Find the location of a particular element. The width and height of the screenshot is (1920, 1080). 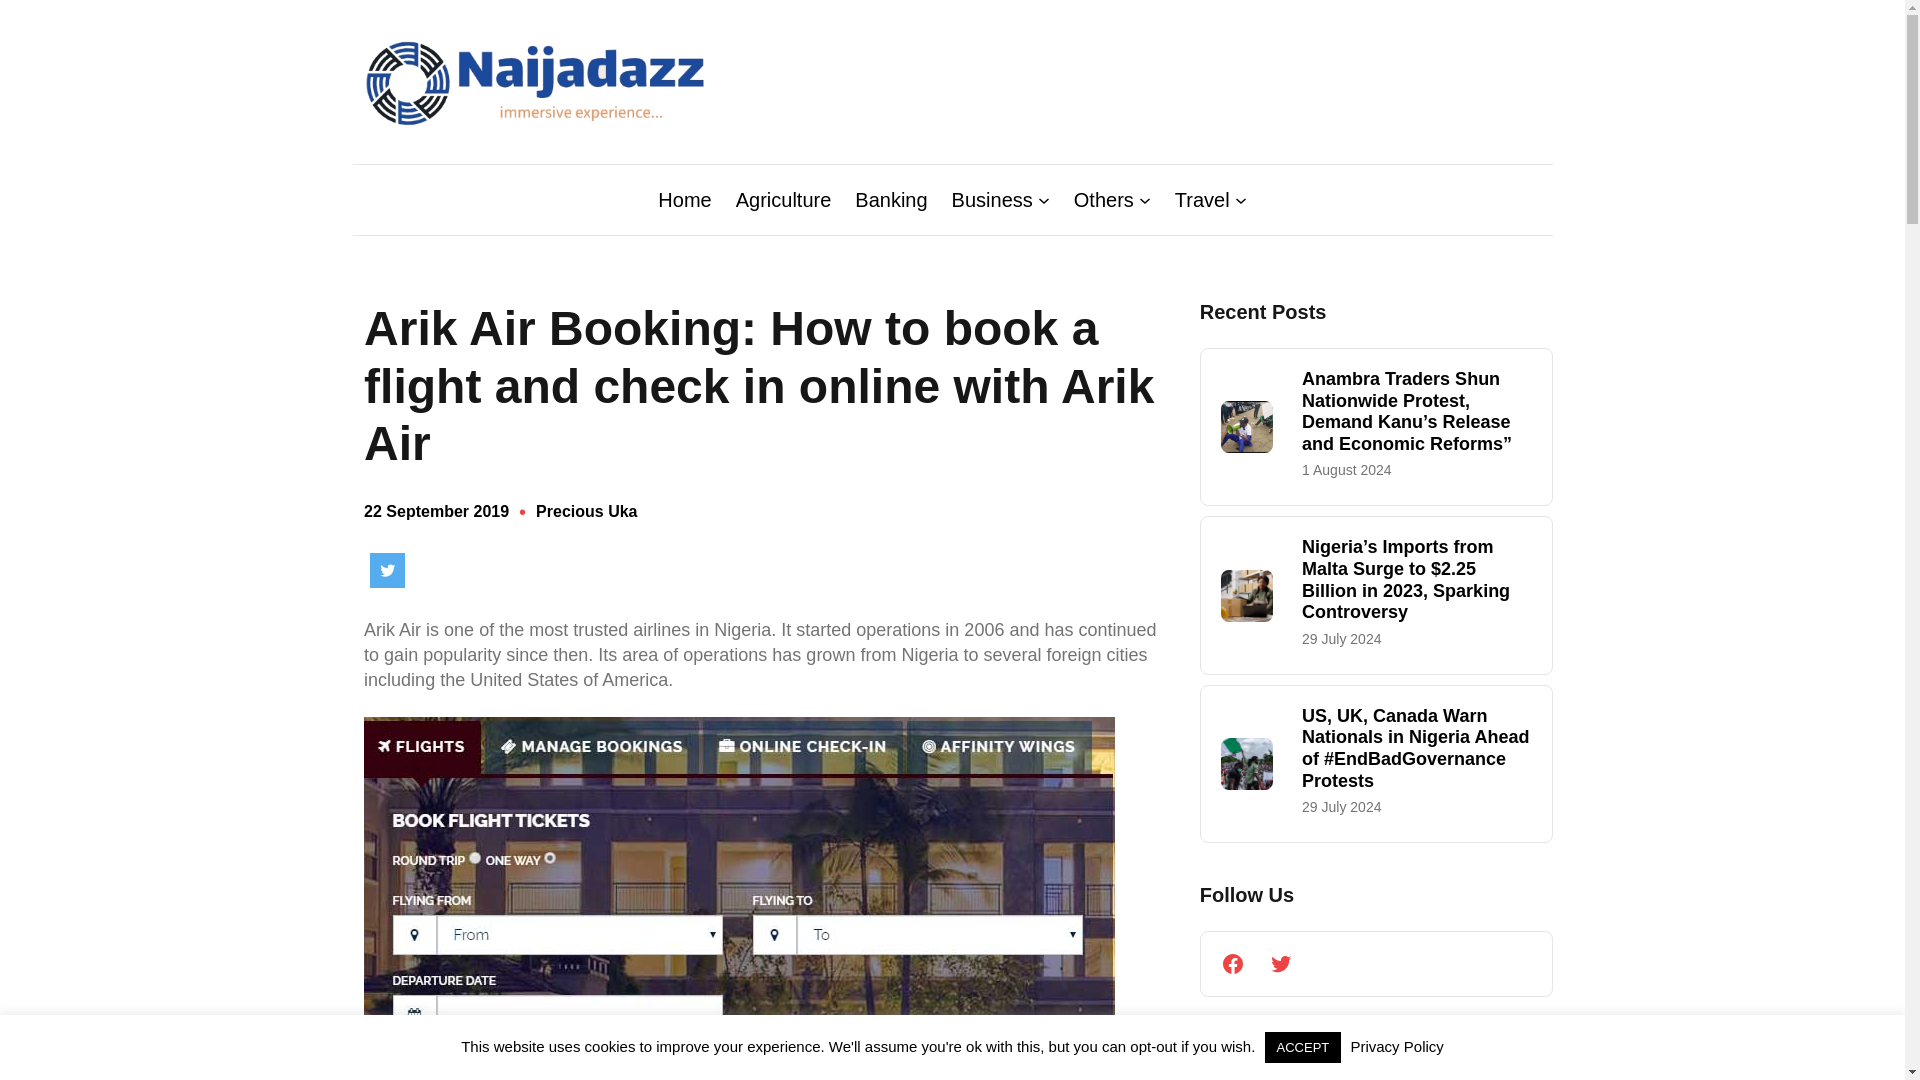

Precious Uka is located at coordinates (586, 511).